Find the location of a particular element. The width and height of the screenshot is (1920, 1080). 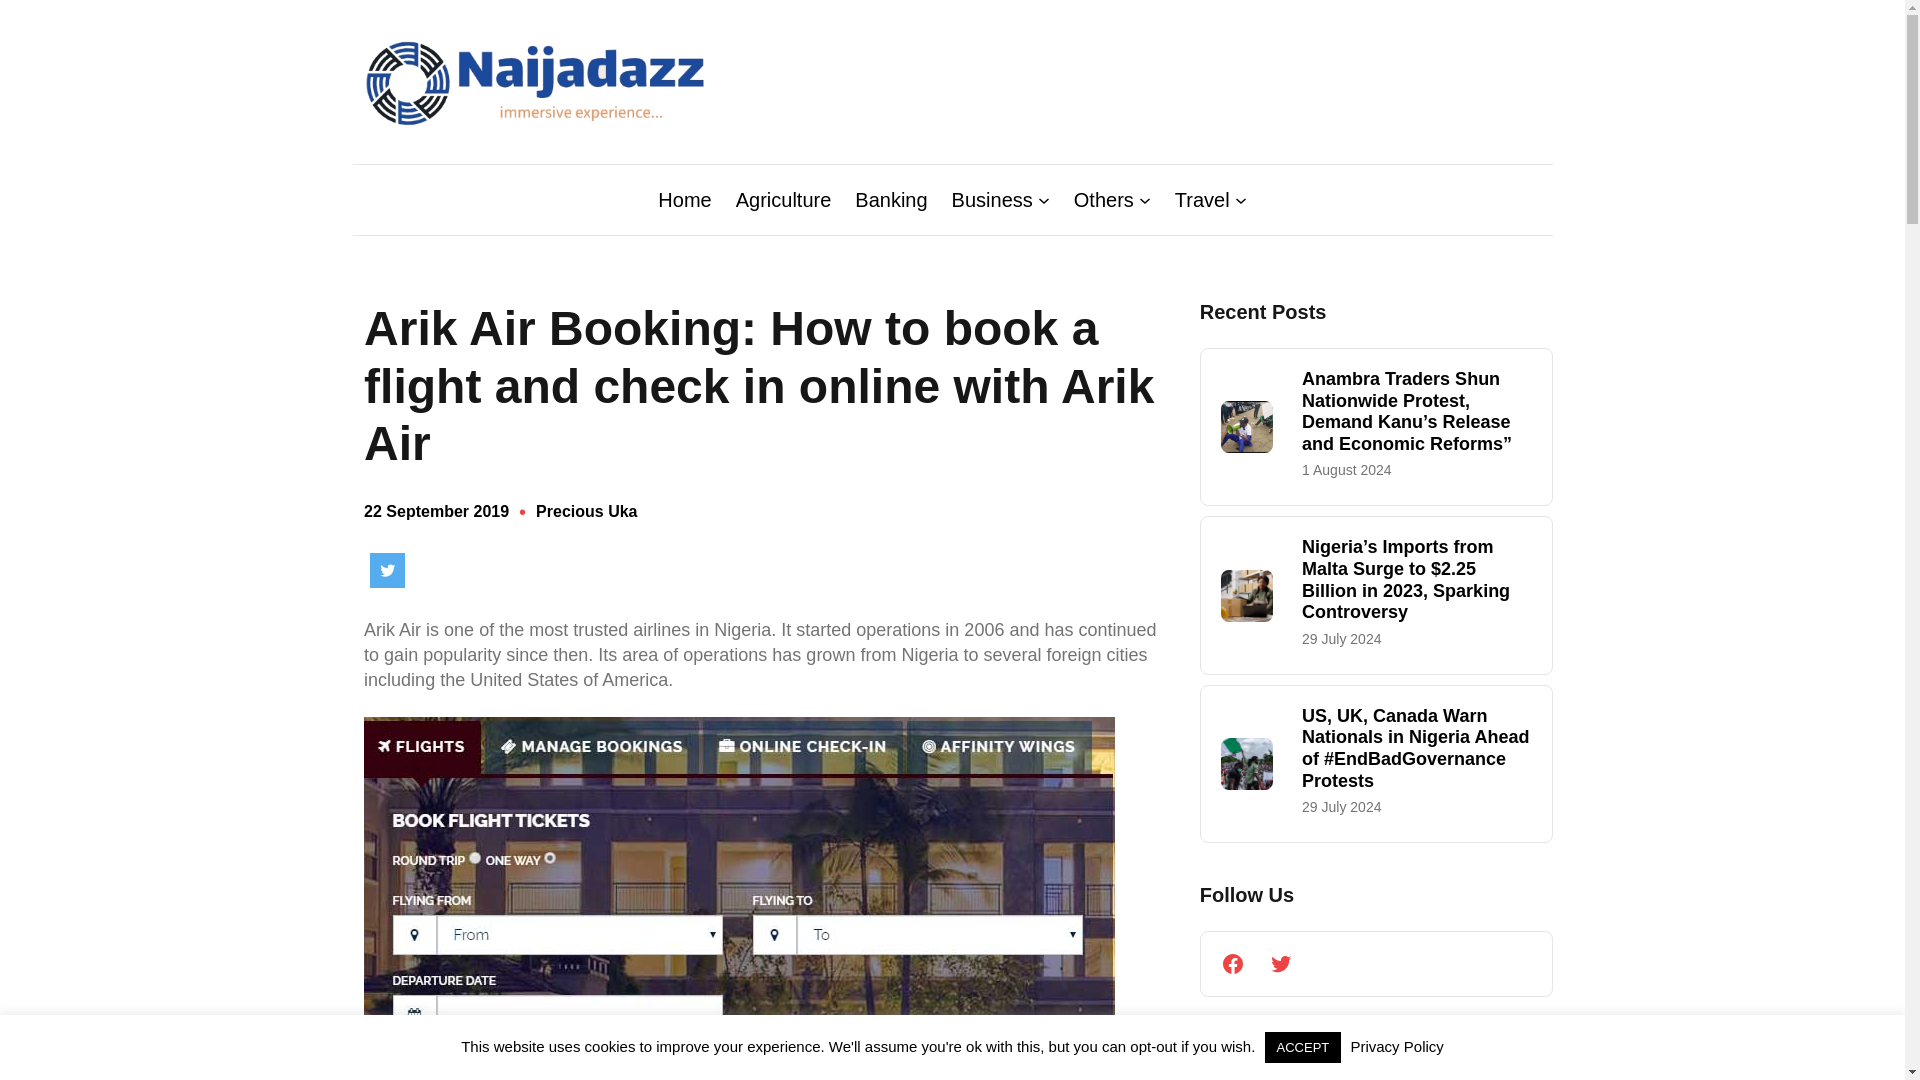

Precious Uka is located at coordinates (586, 511).